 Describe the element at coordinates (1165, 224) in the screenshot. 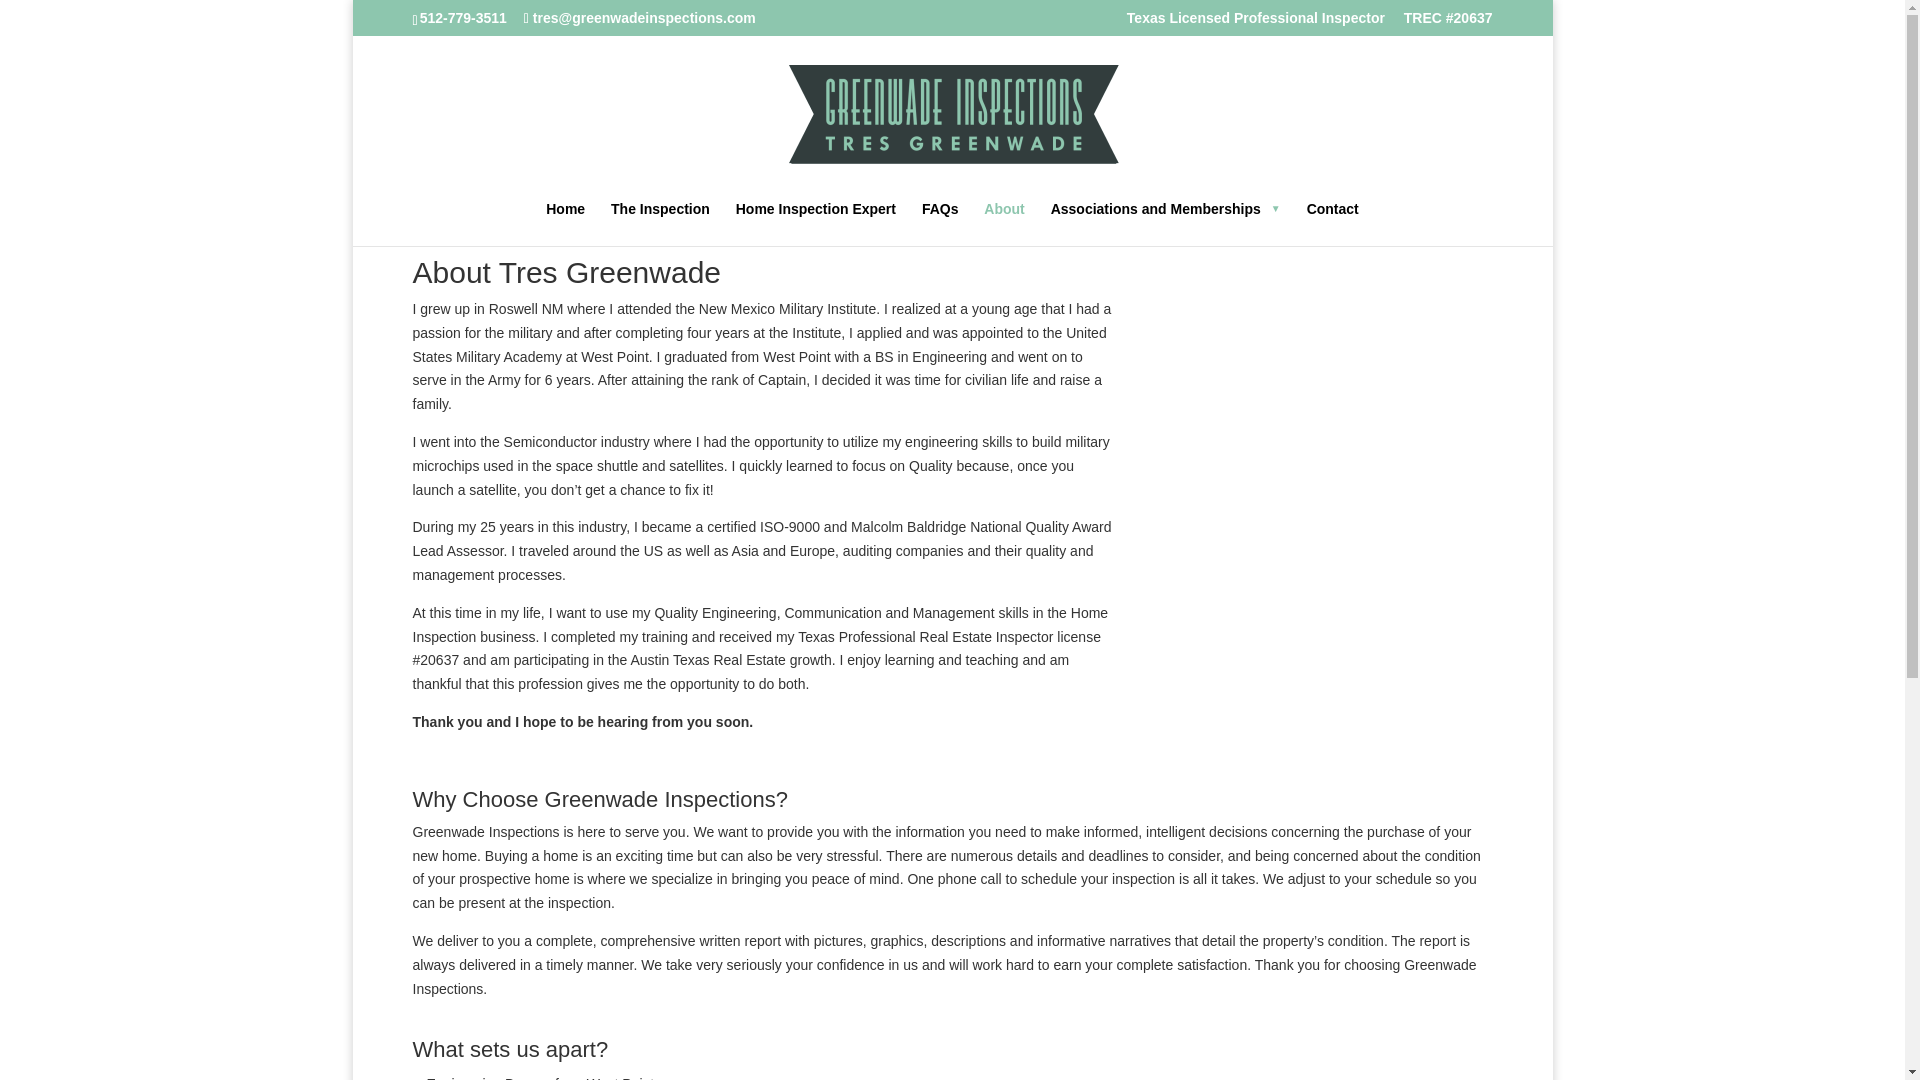

I see `Associations and Memberships` at that location.